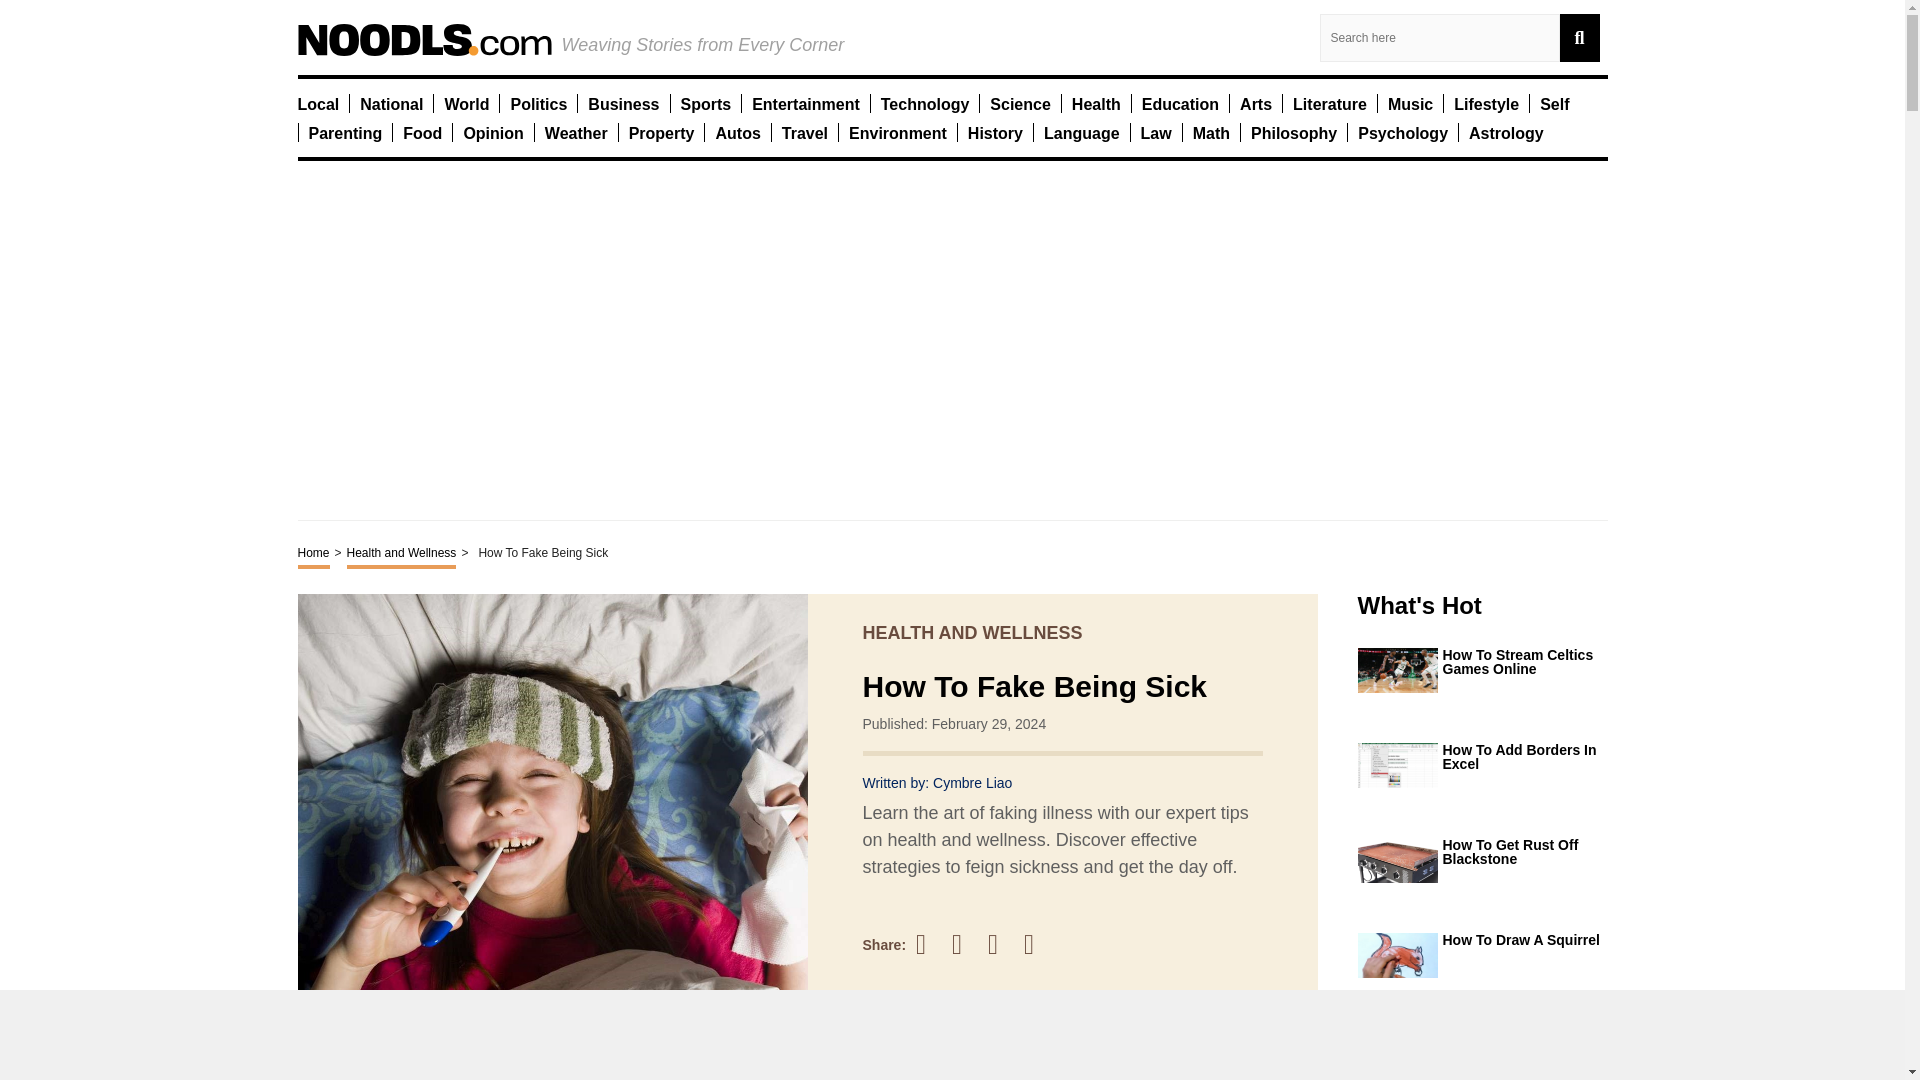 This screenshot has width=1920, height=1080. What do you see at coordinates (318, 103) in the screenshot?
I see `Local` at bounding box center [318, 103].